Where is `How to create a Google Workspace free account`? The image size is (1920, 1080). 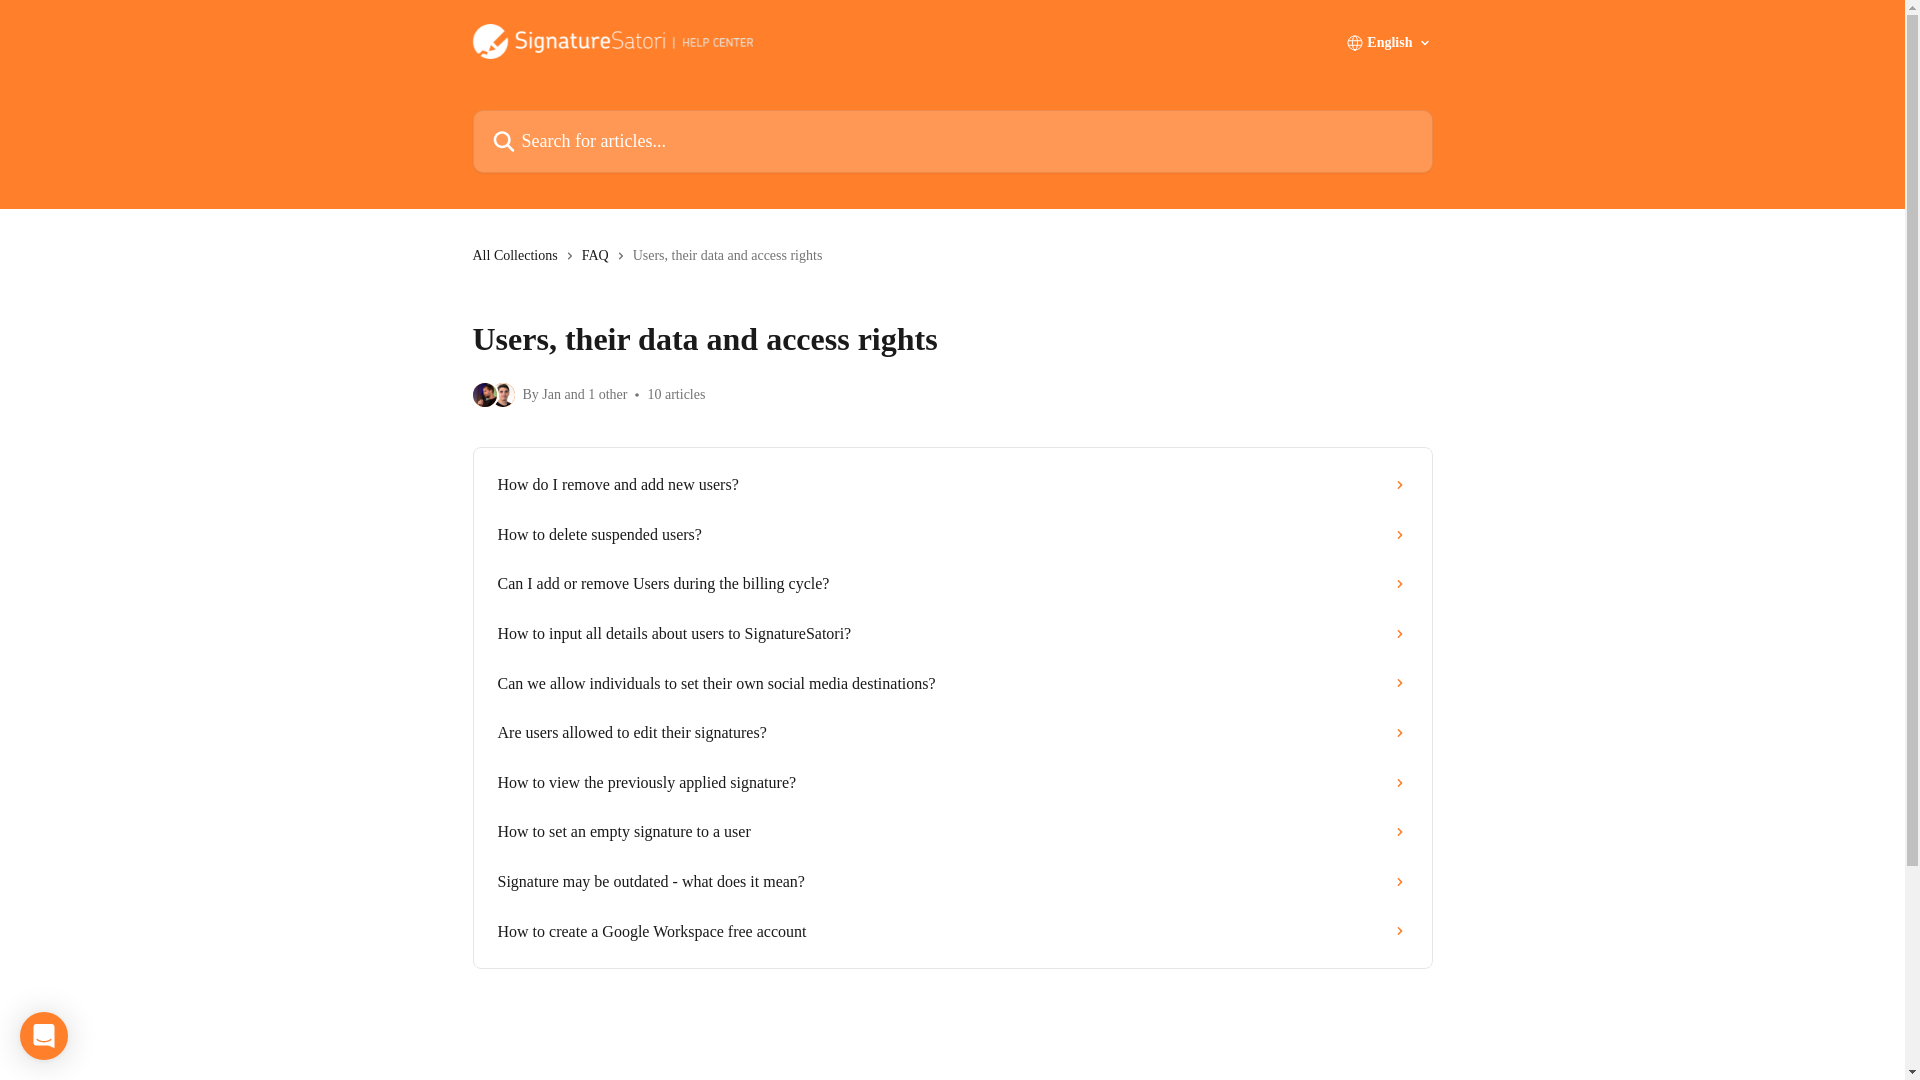 How to create a Google Workspace free account is located at coordinates (952, 932).